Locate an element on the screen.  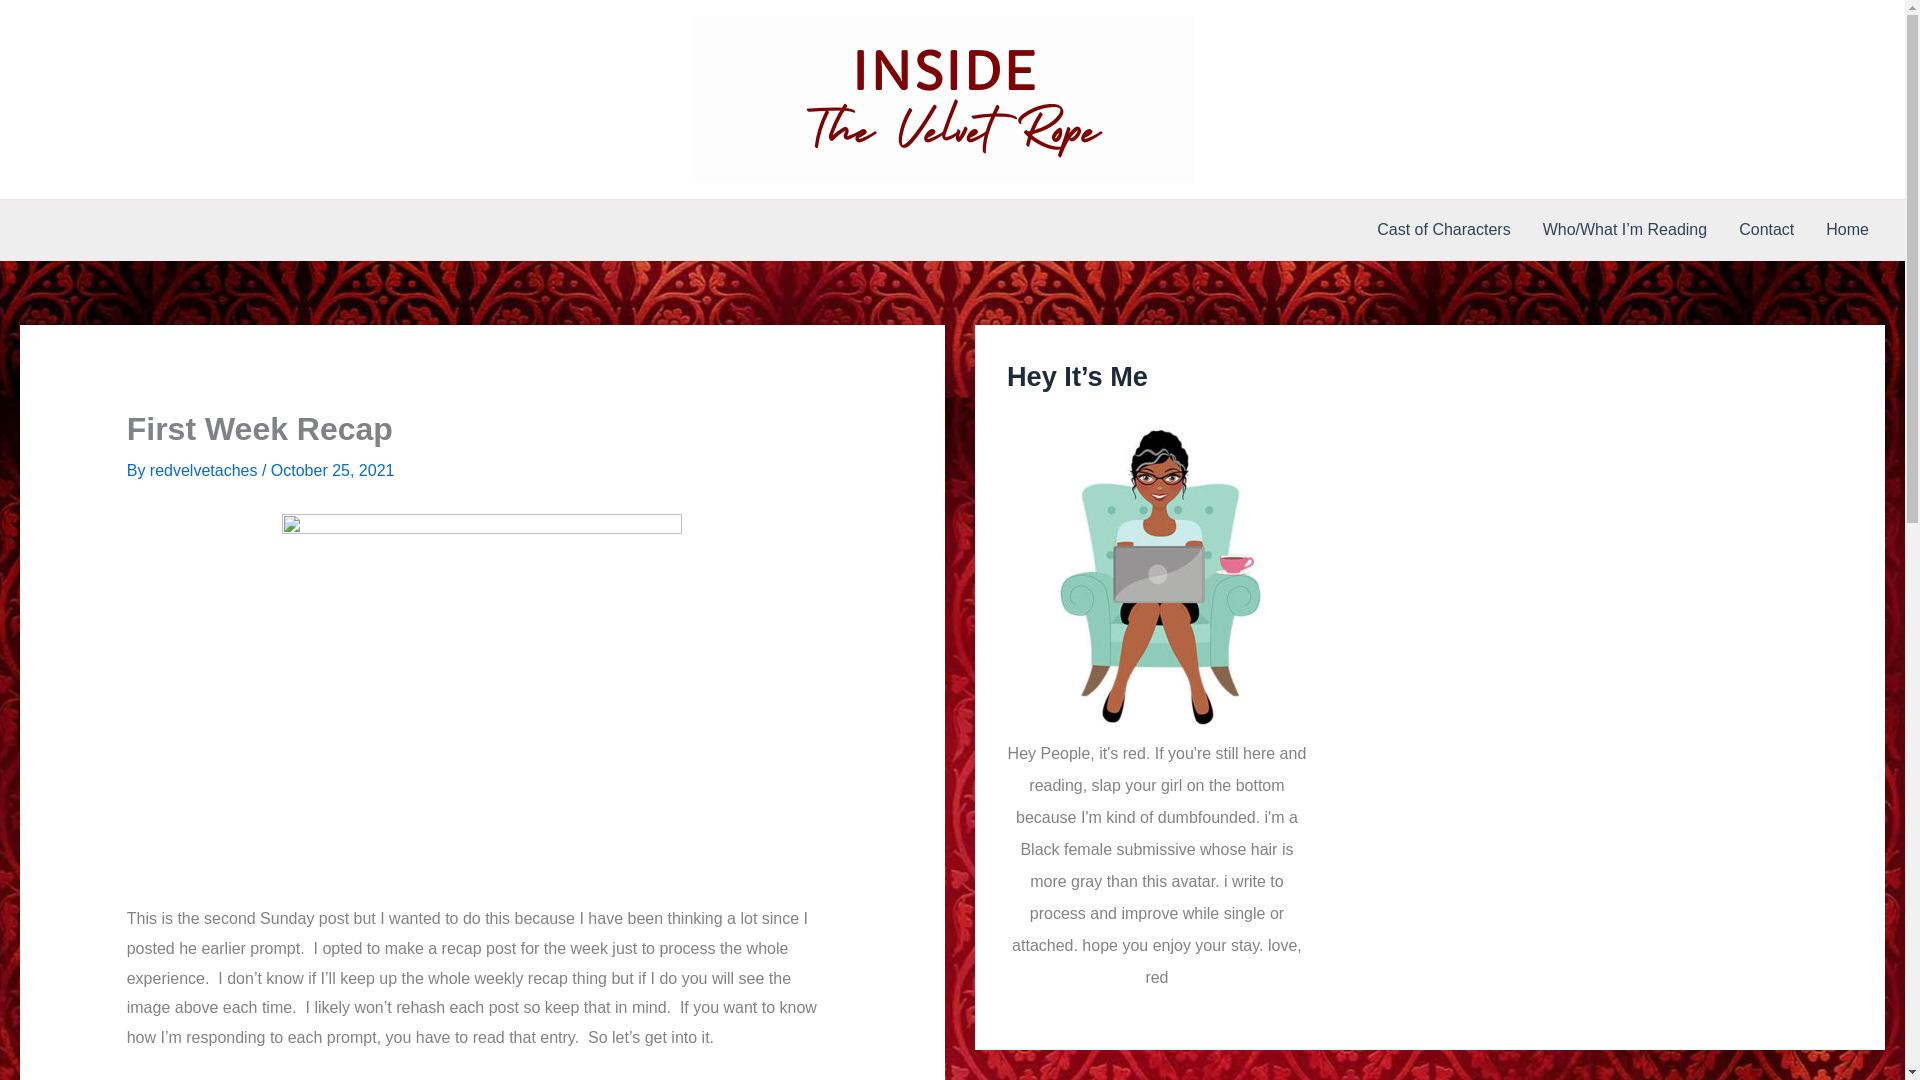
Cast of Characters is located at coordinates (1444, 230).